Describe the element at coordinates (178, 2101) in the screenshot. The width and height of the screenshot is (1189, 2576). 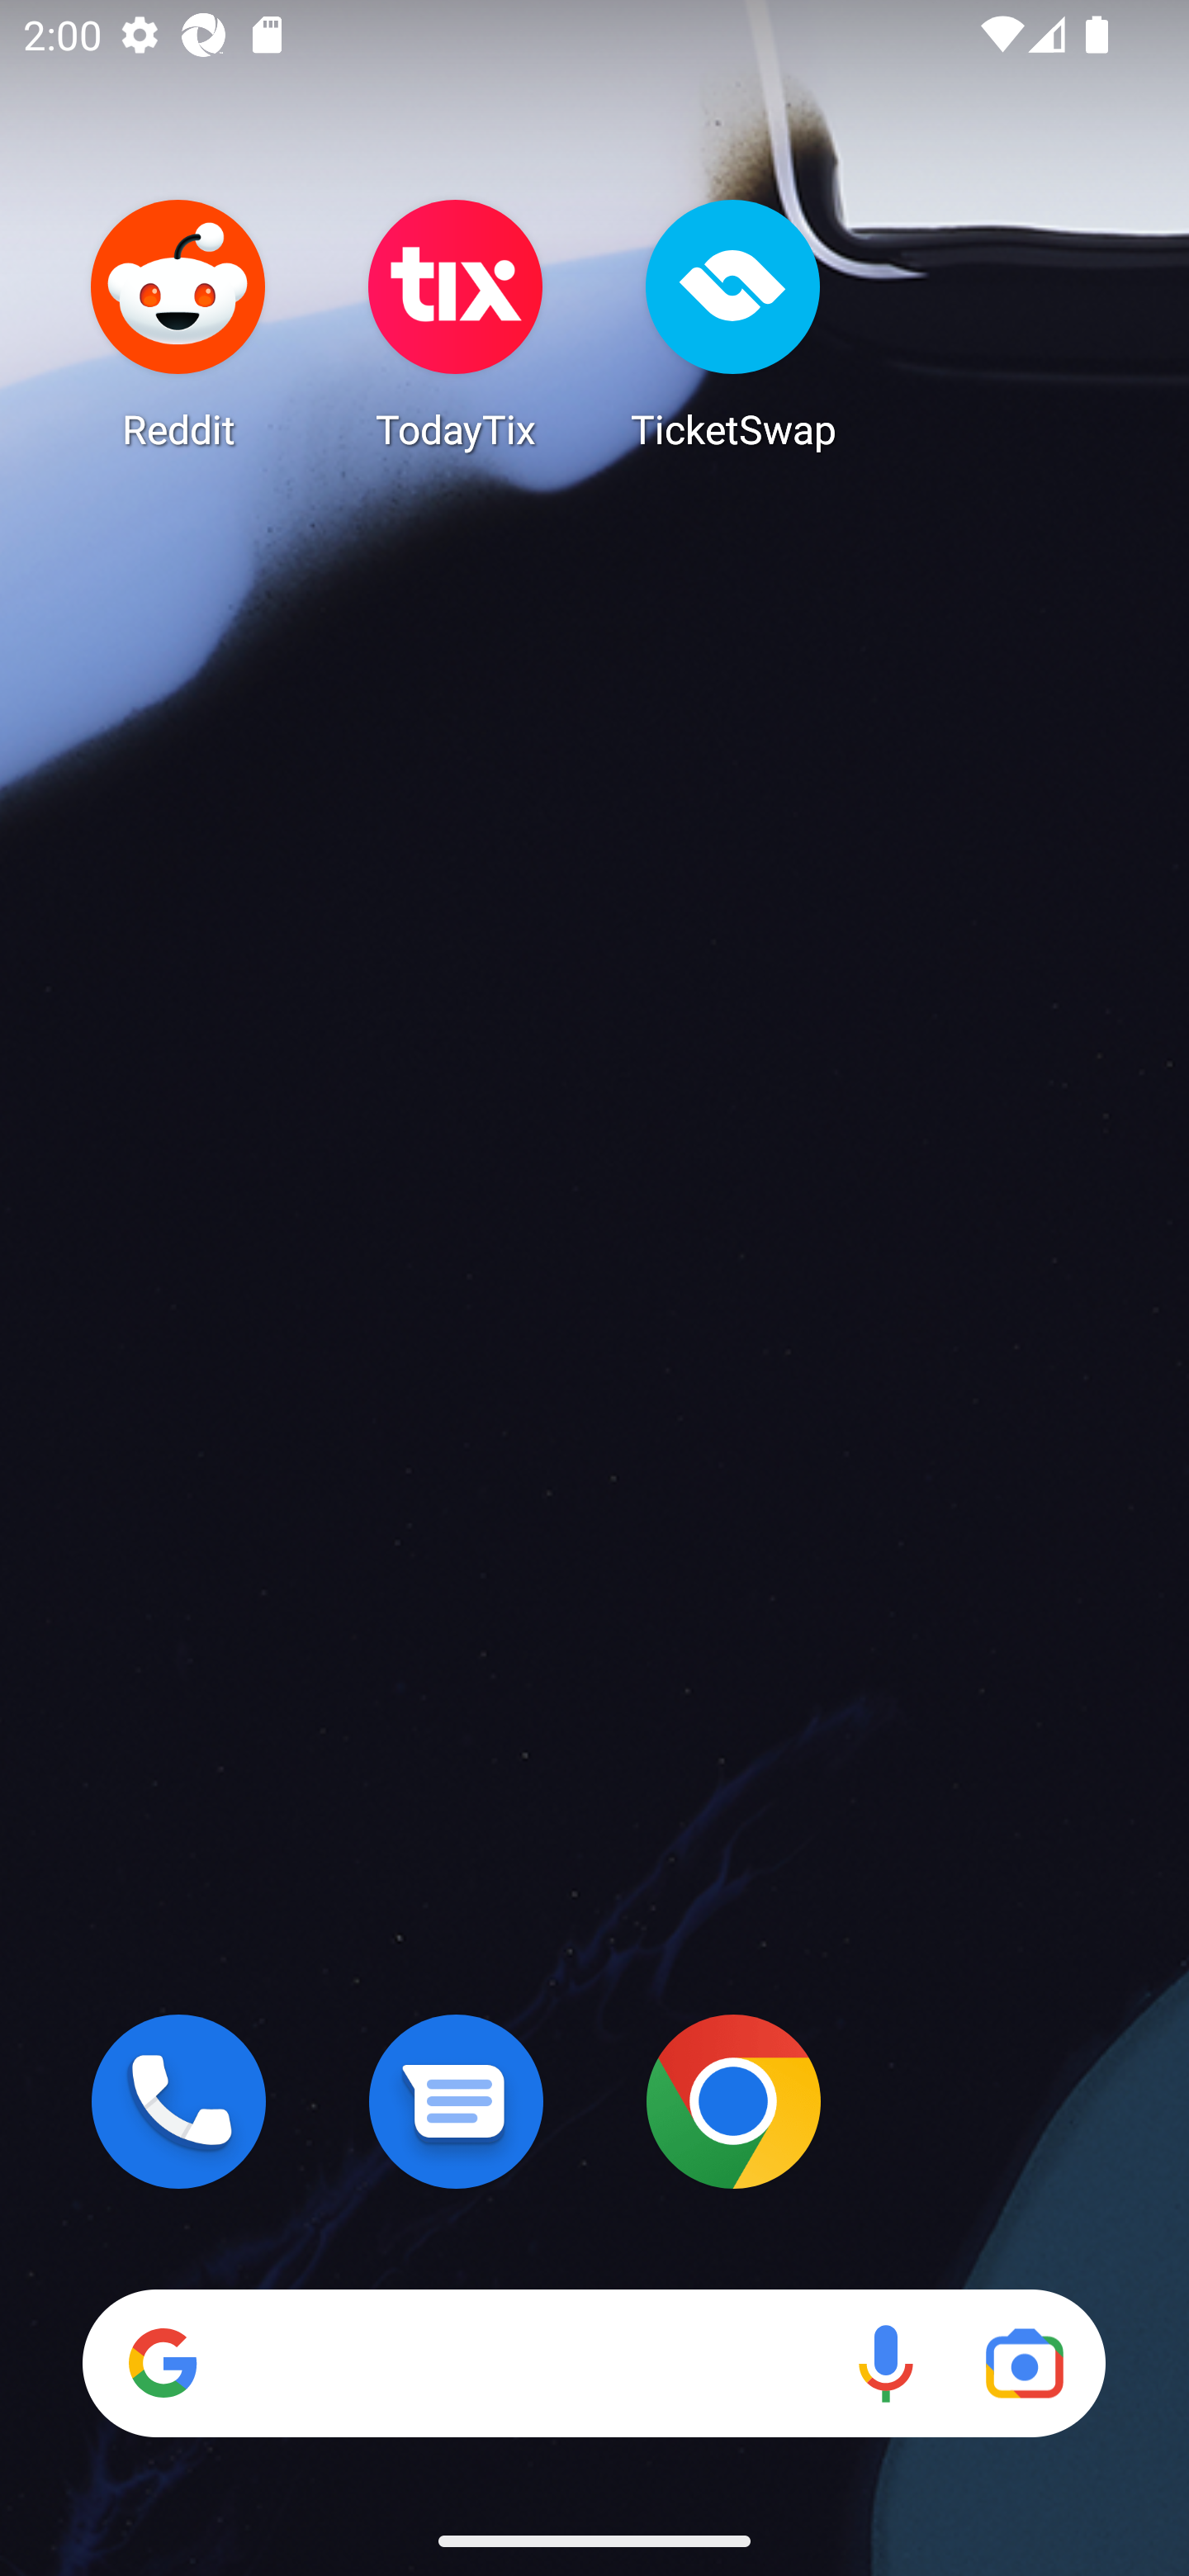
I see `Phone` at that location.